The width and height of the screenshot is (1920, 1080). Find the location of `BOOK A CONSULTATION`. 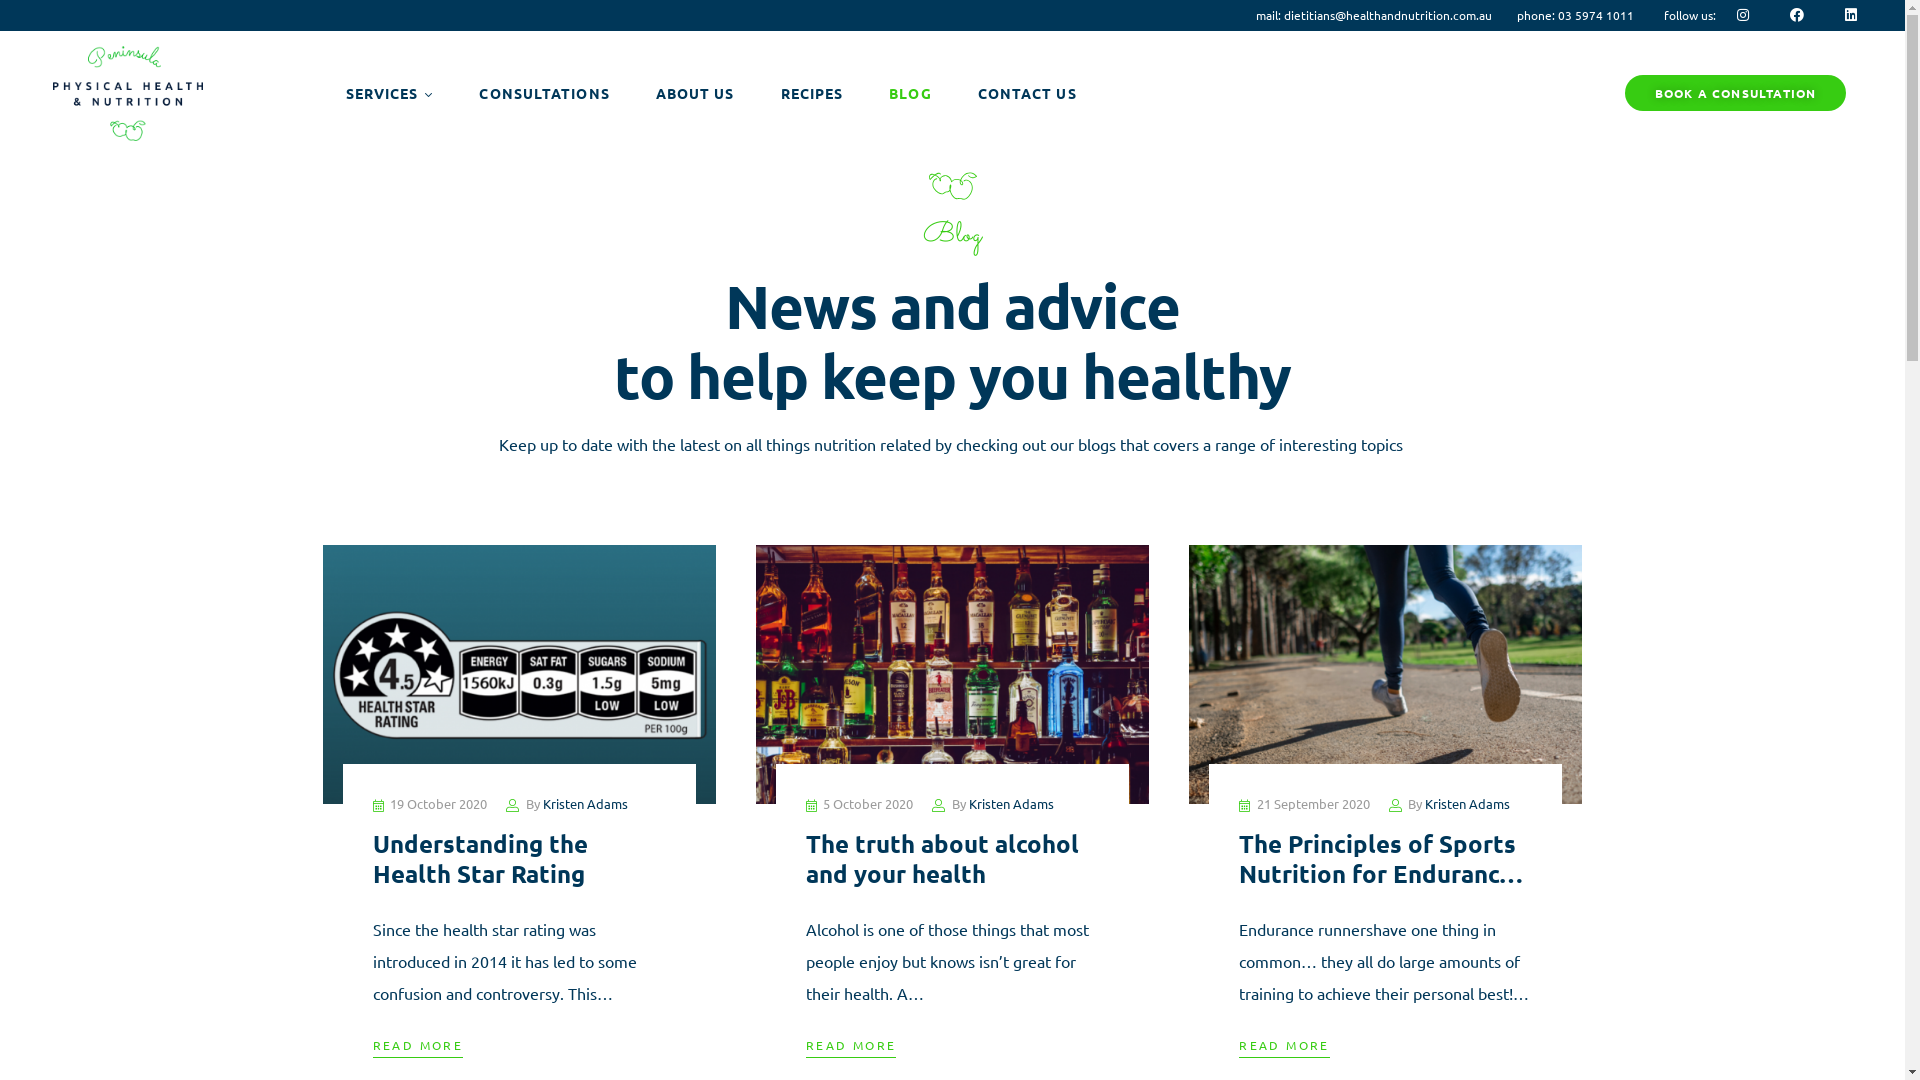

BOOK A CONSULTATION is located at coordinates (1736, 93).